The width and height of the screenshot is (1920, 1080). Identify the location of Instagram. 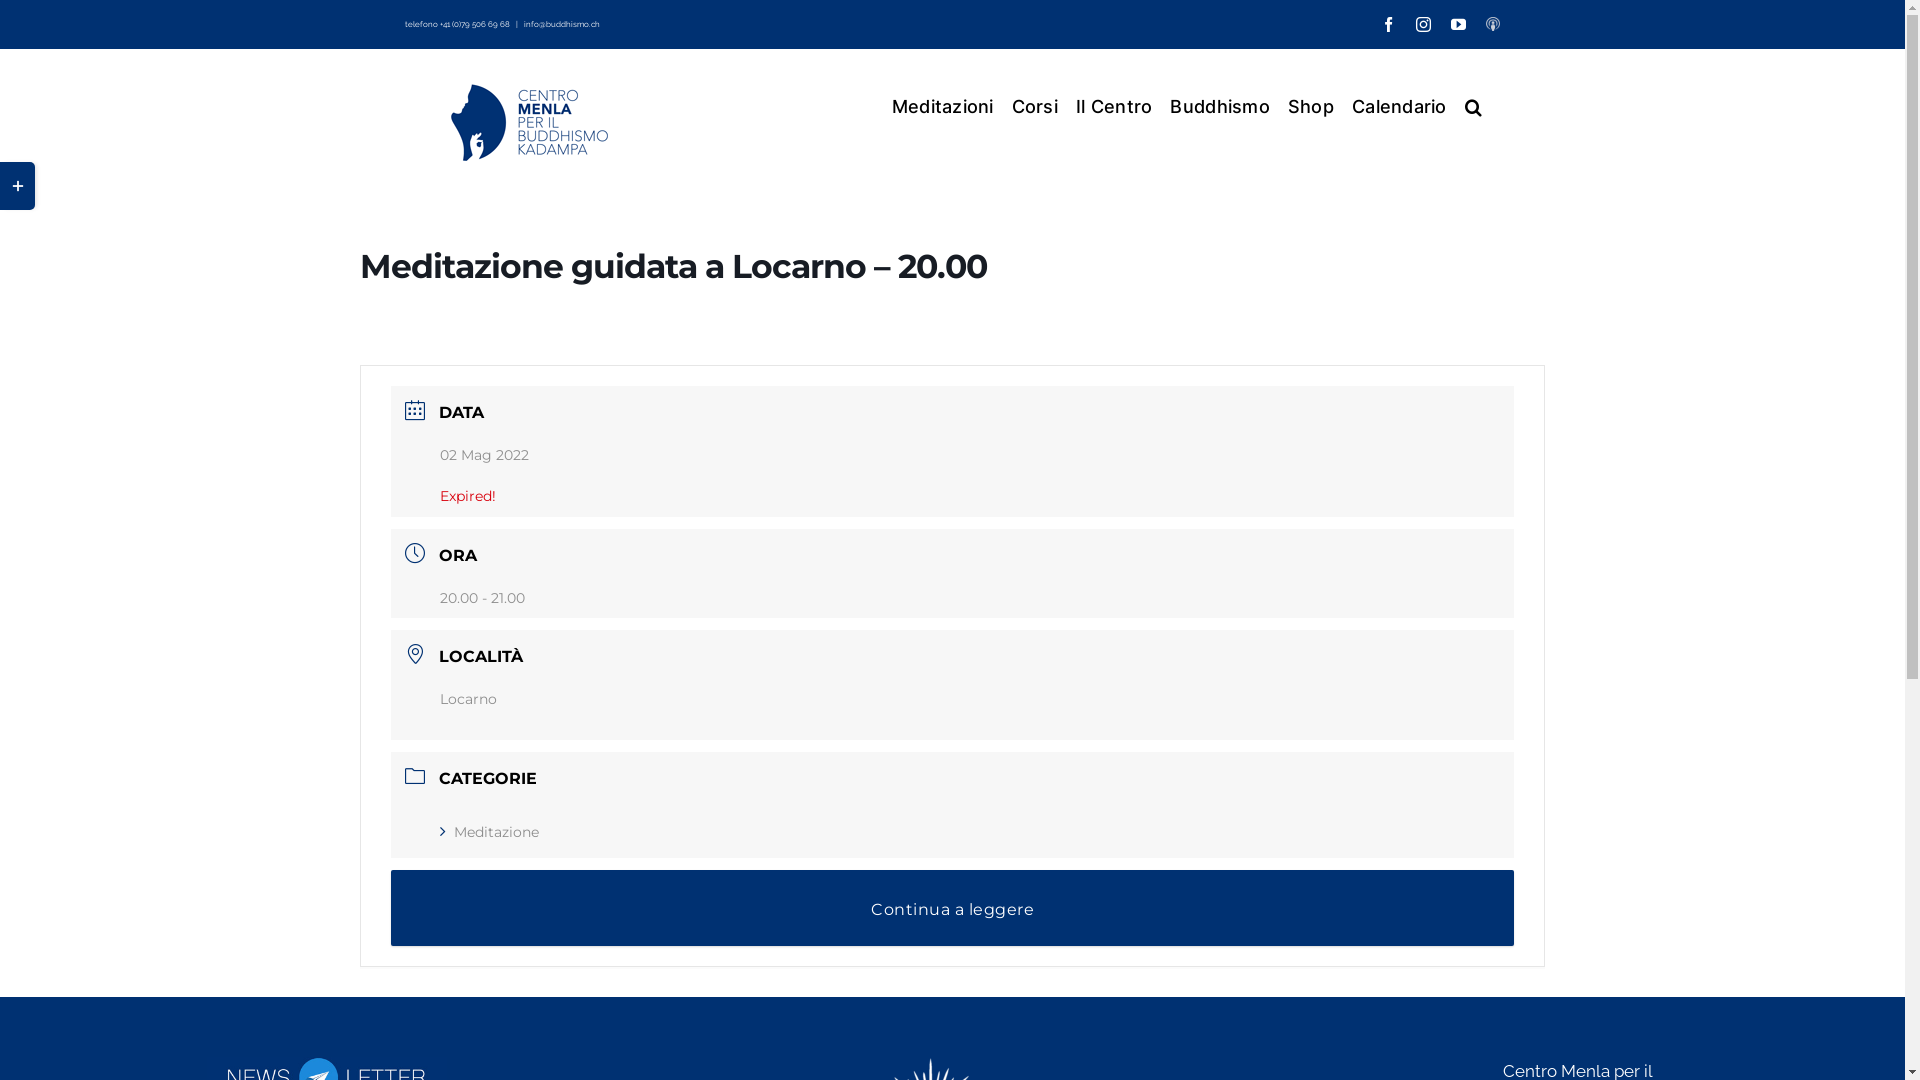
(1424, 24).